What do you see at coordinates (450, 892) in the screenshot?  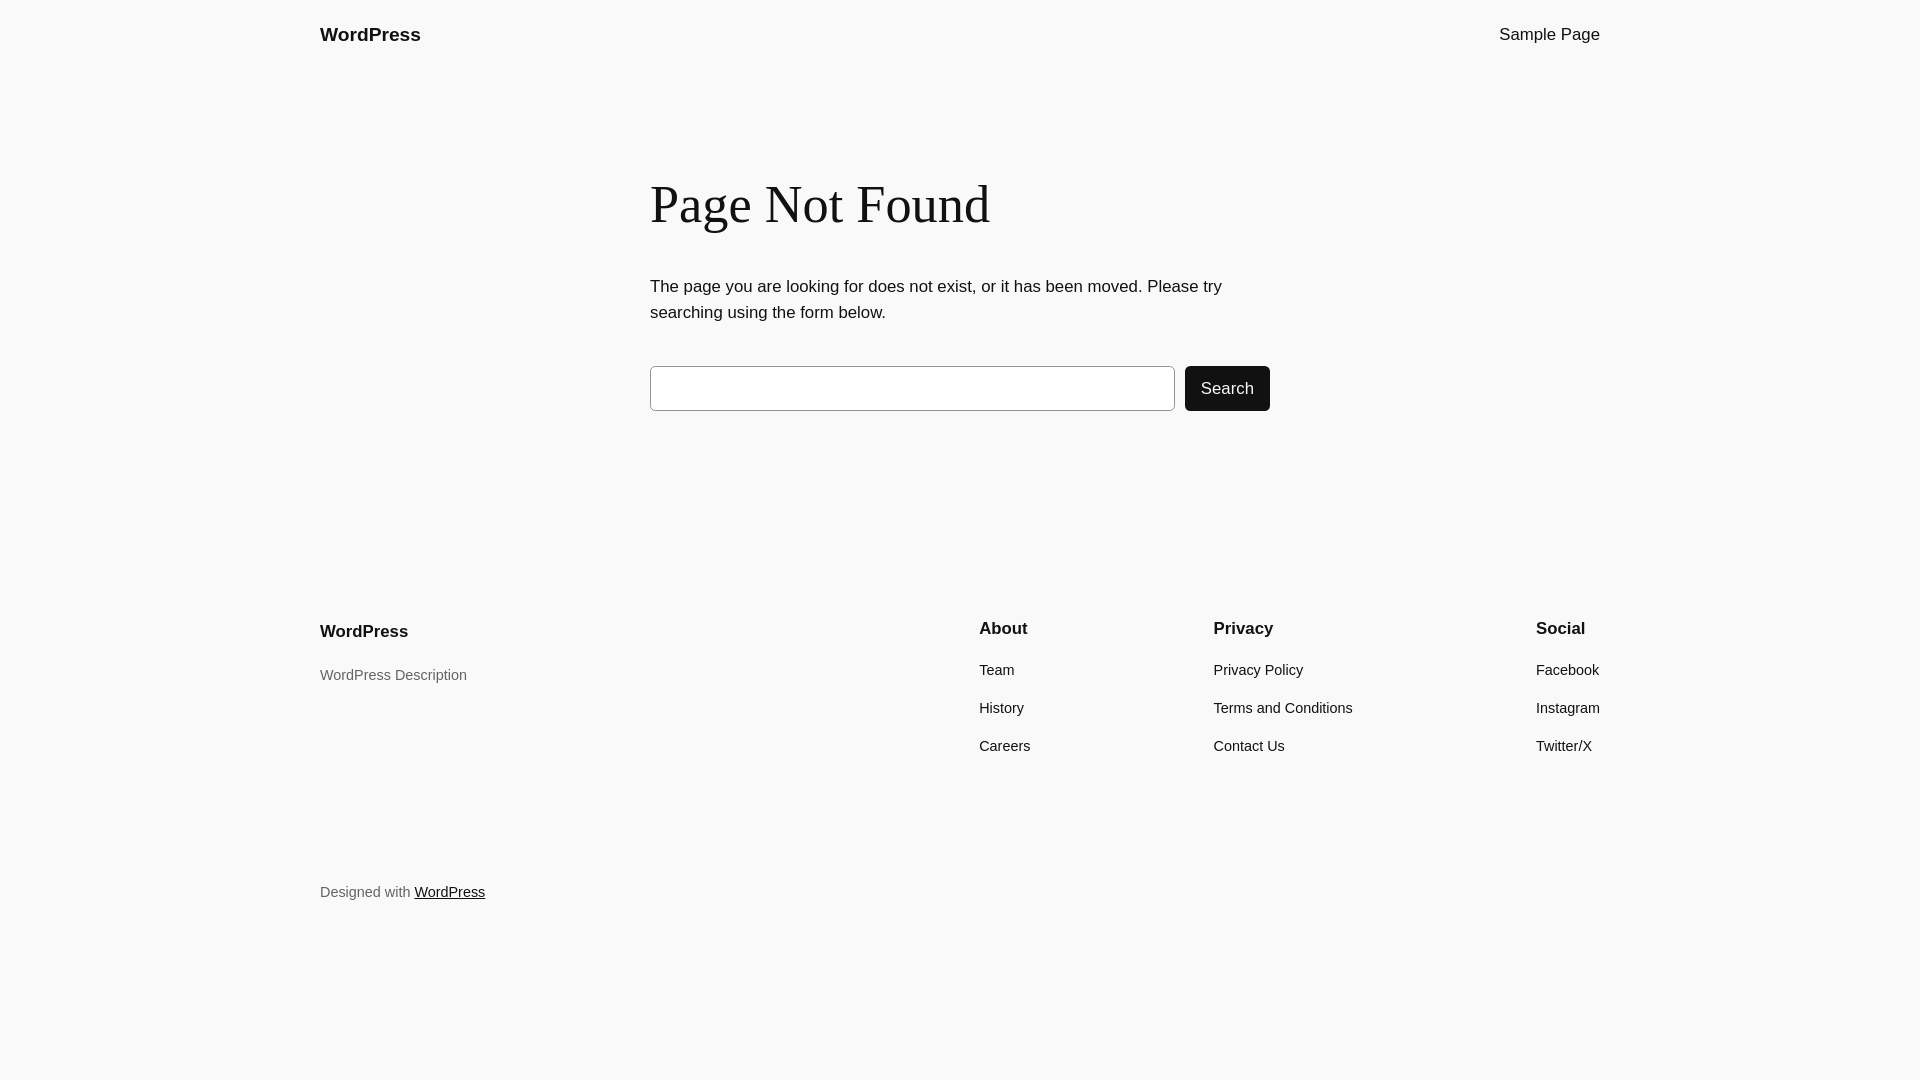 I see `WordPress` at bounding box center [450, 892].